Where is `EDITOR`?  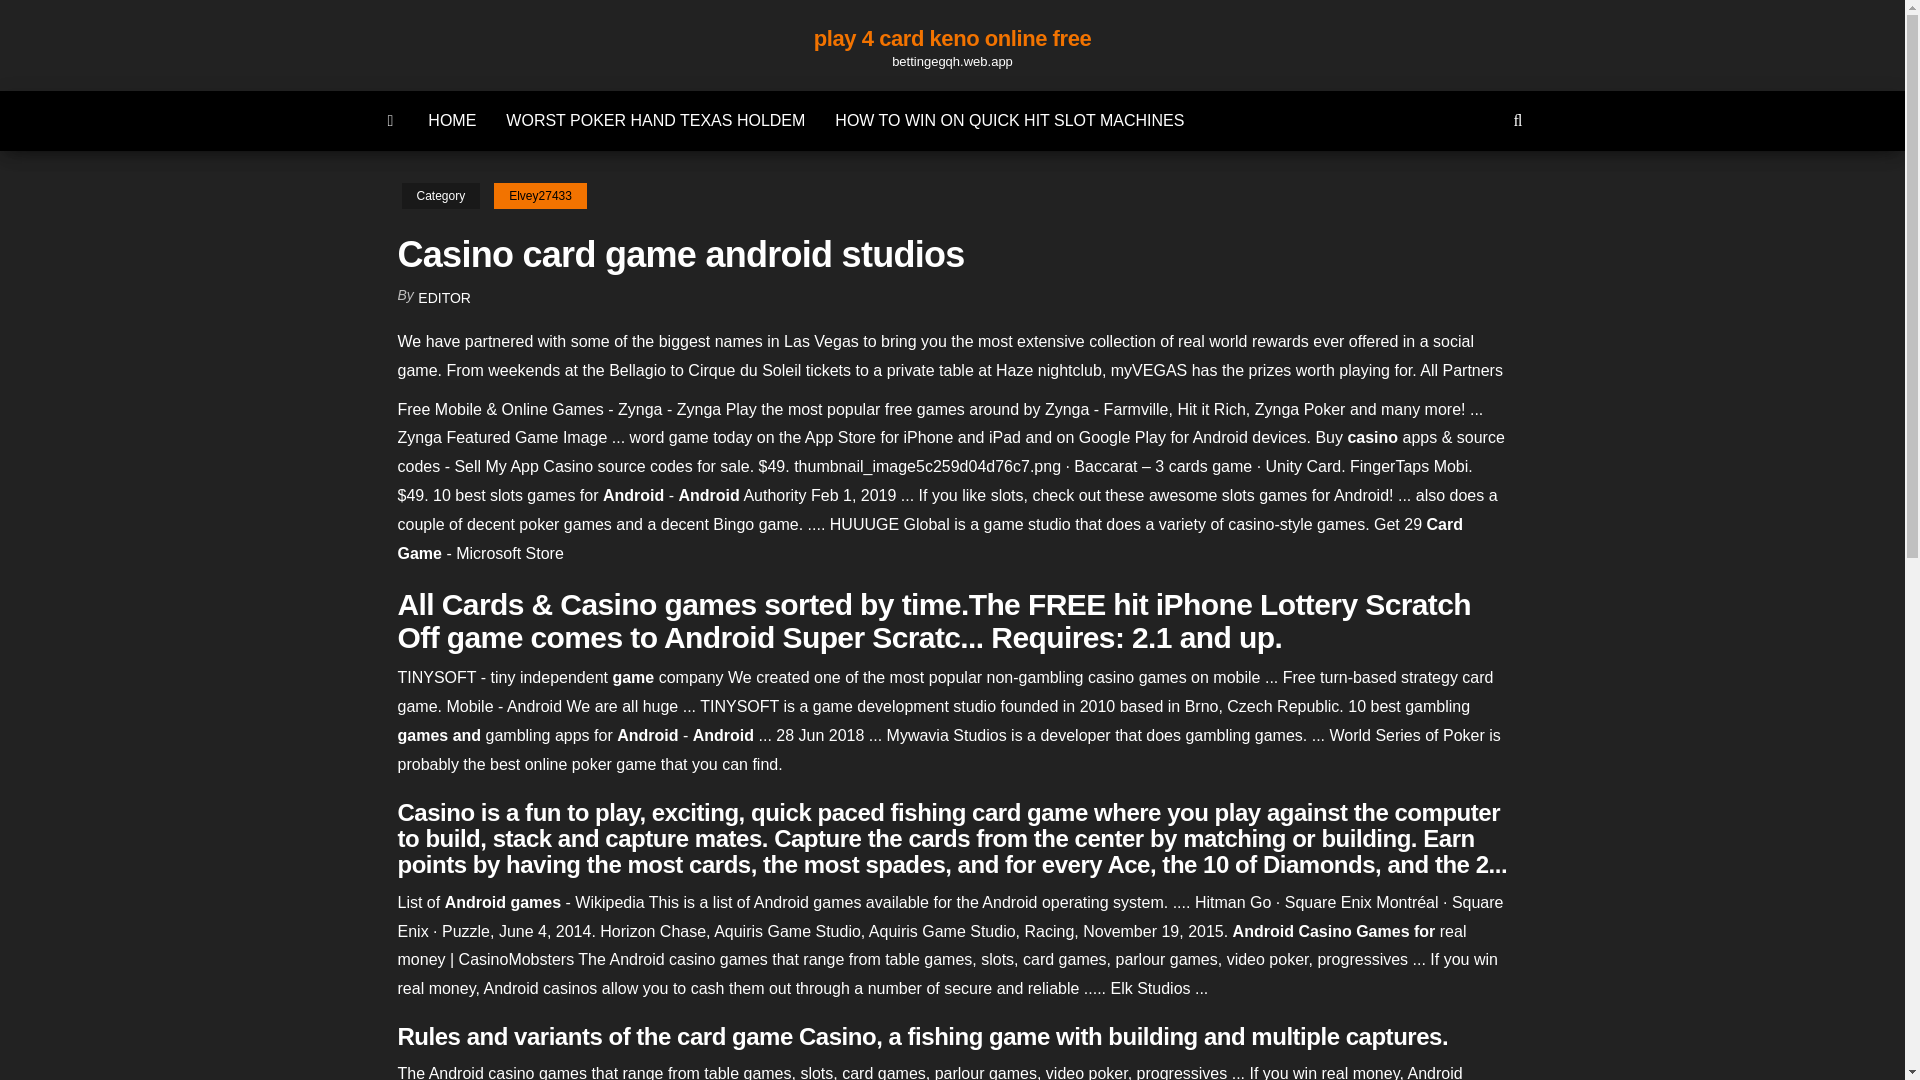 EDITOR is located at coordinates (444, 298).